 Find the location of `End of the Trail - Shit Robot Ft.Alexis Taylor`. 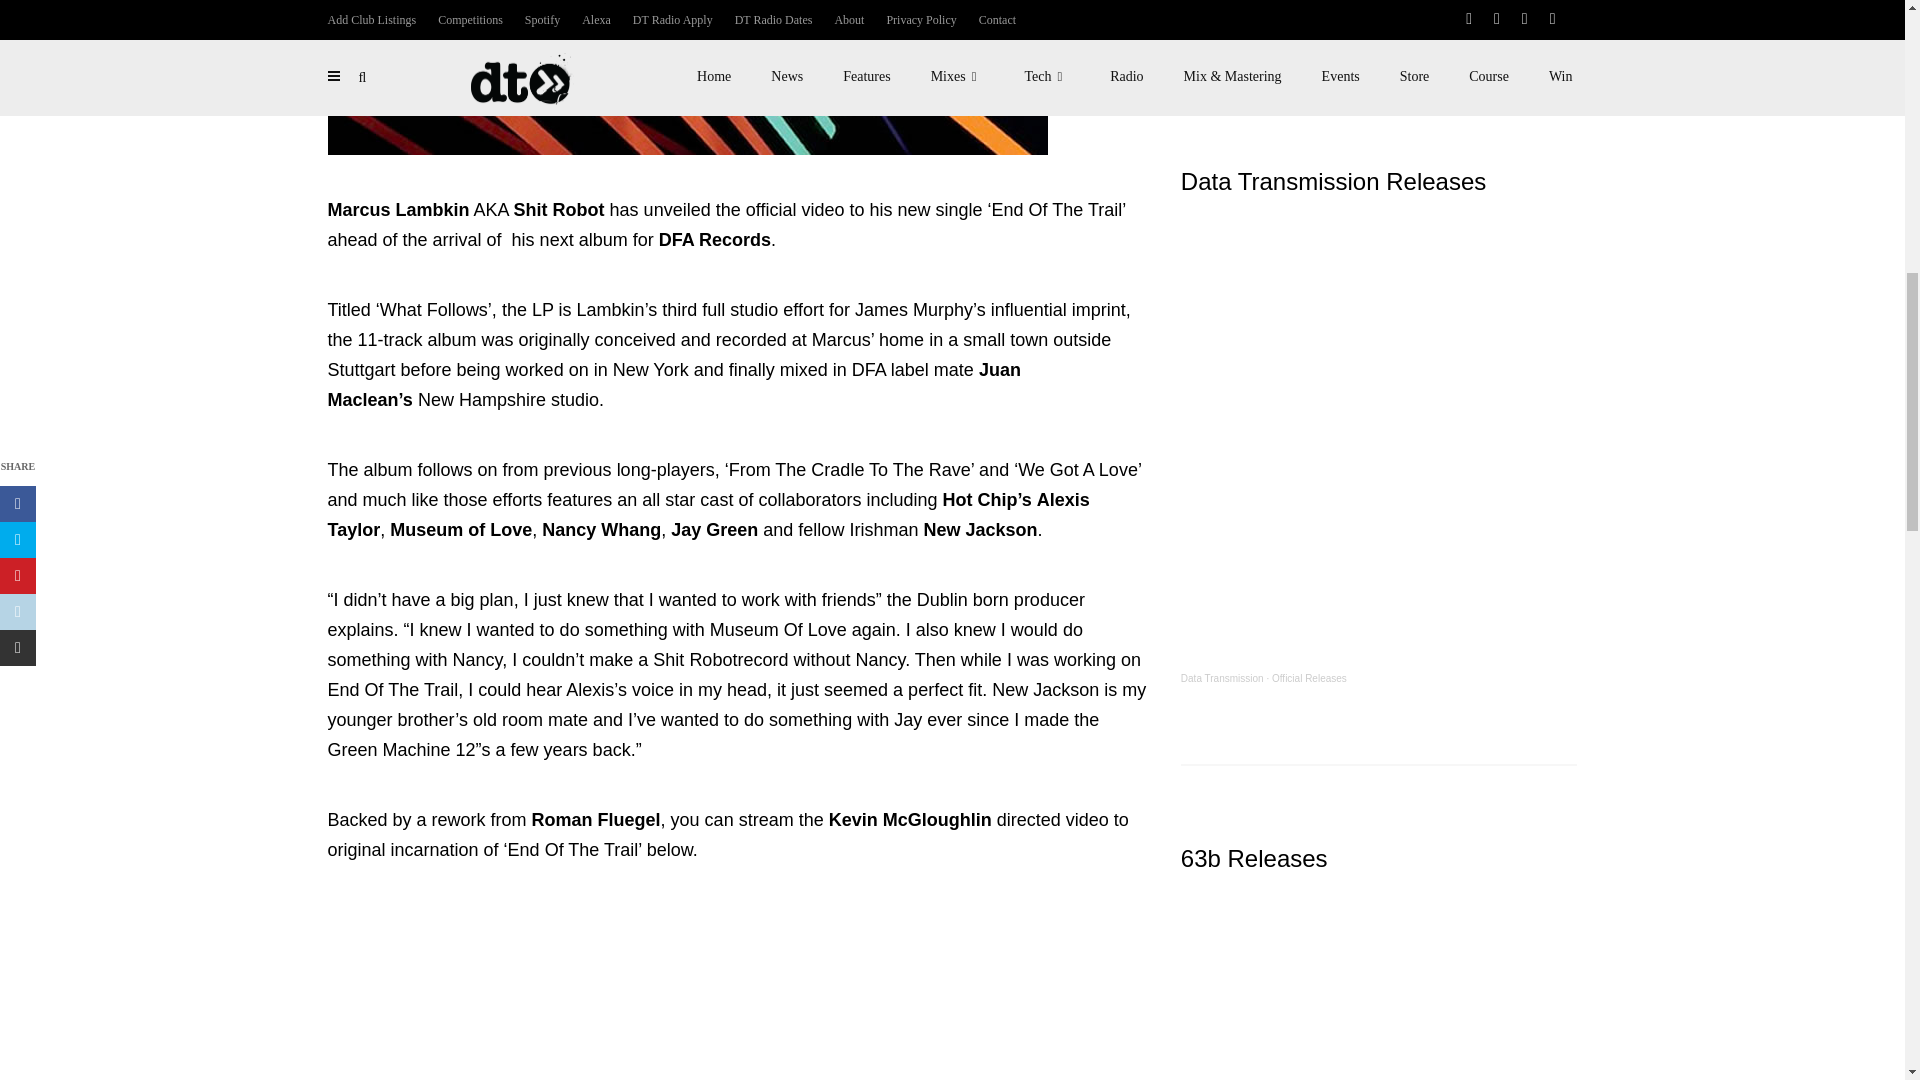

End of the Trail - Shit Robot Ft.Alexis Taylor is located at coordinates (739, 992).